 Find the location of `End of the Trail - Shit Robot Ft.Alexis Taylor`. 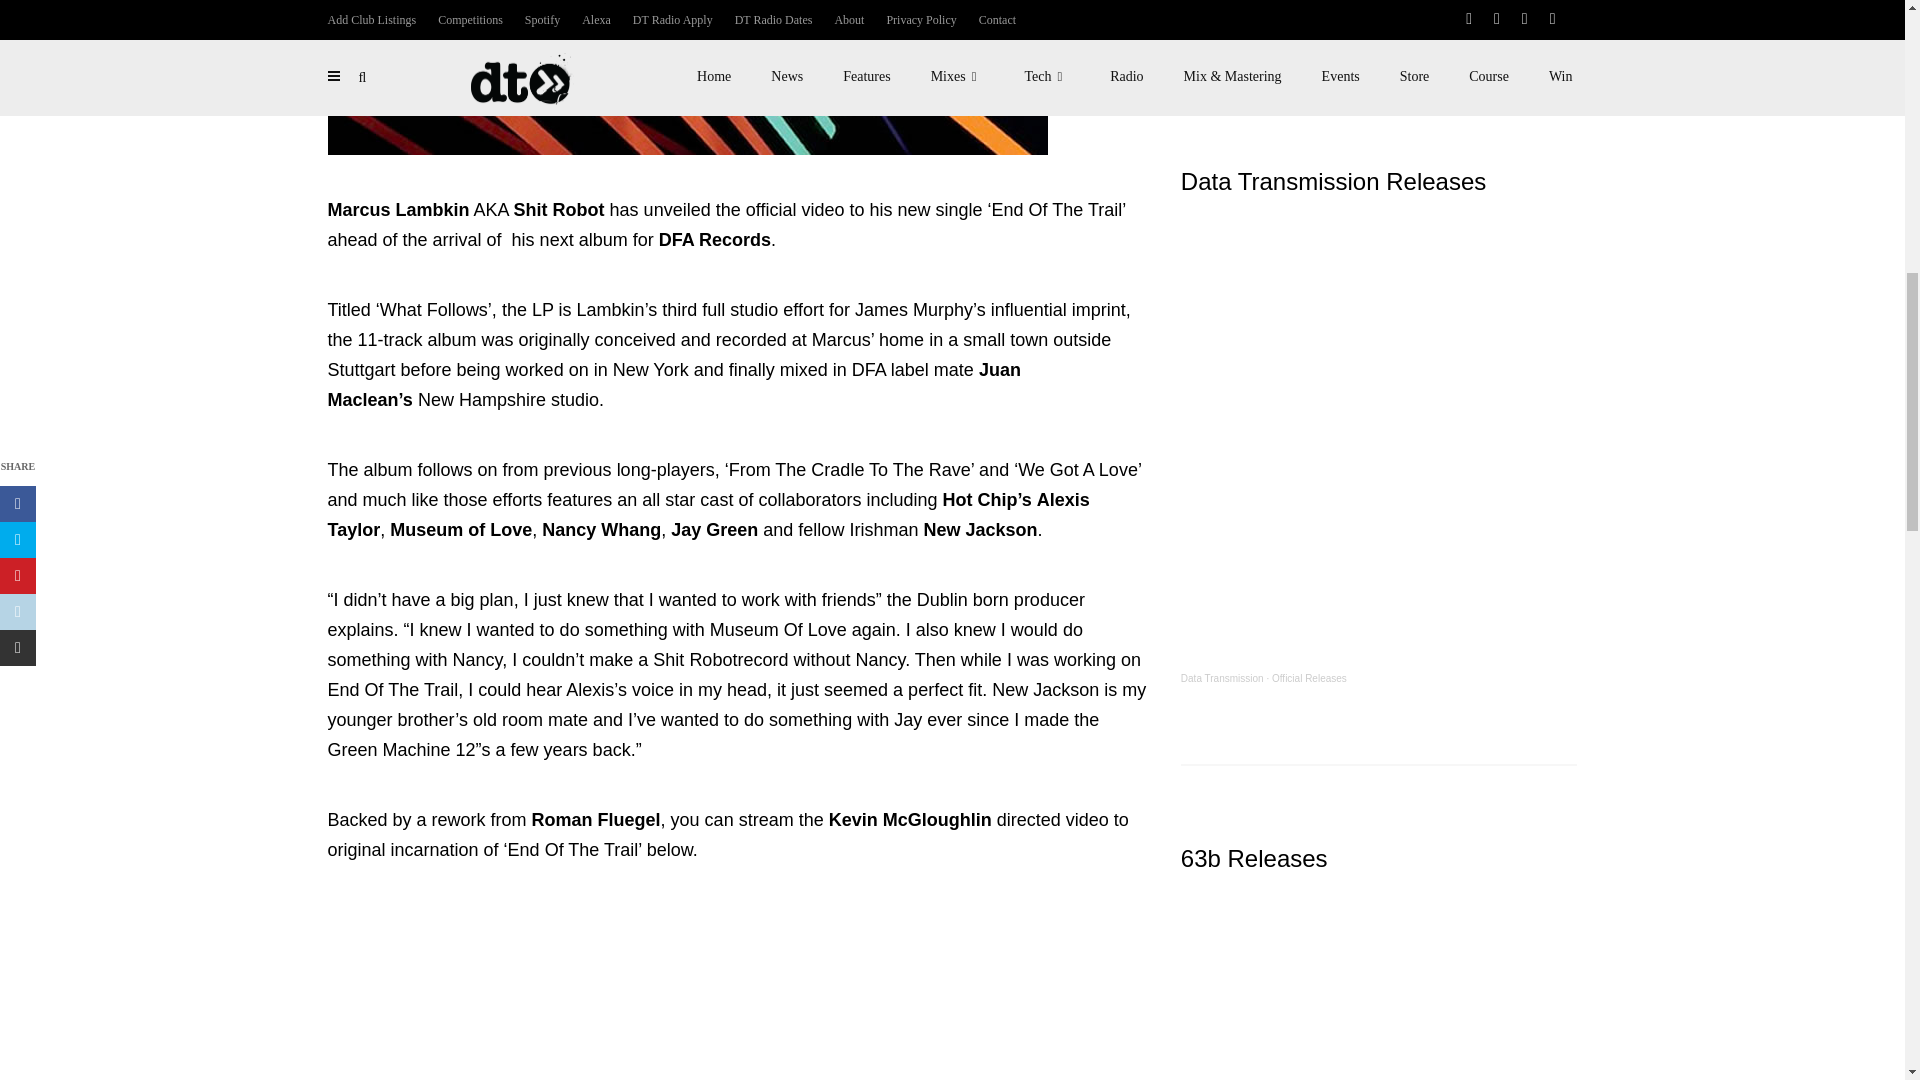

End of the Trail - Shit Robot Ft.Alexis Taylor is located at coordinates (739, 992).